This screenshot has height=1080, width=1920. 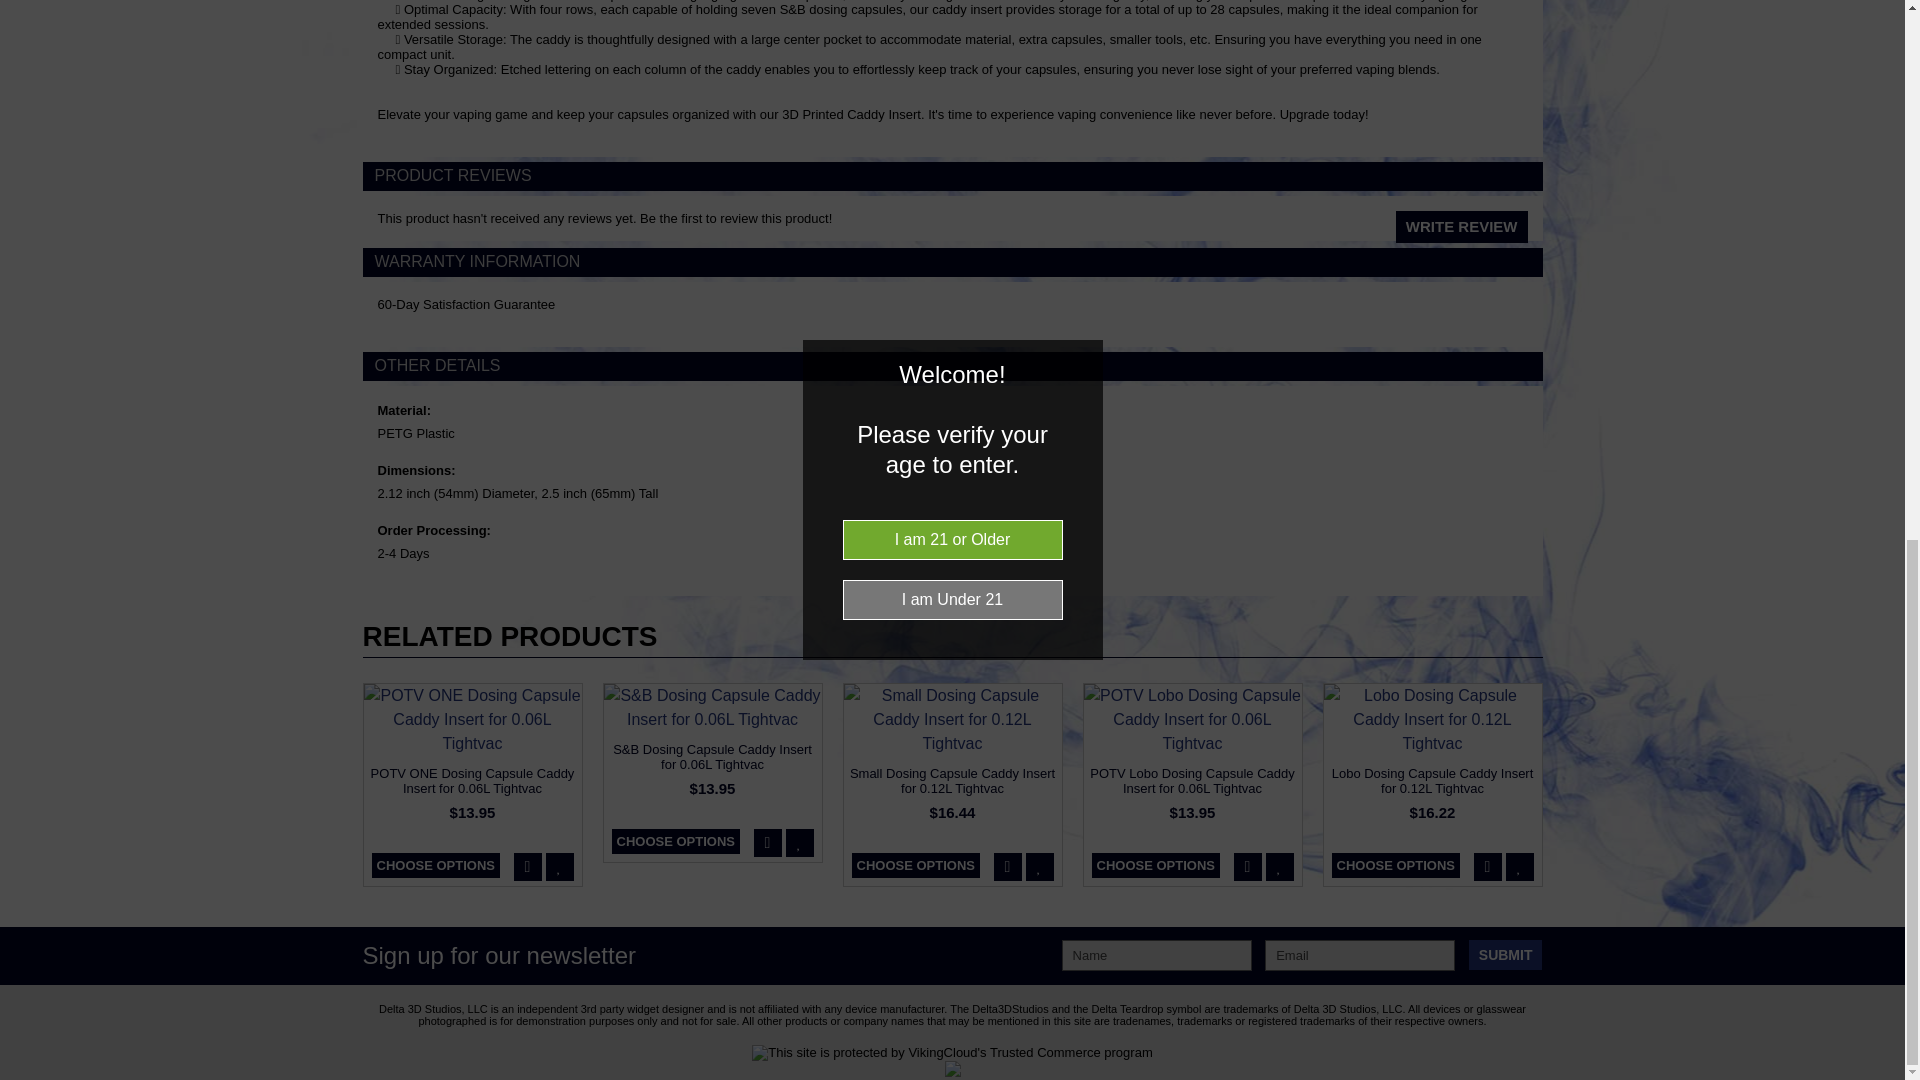 I want to click on Submit, so click(x=1506, y=954).